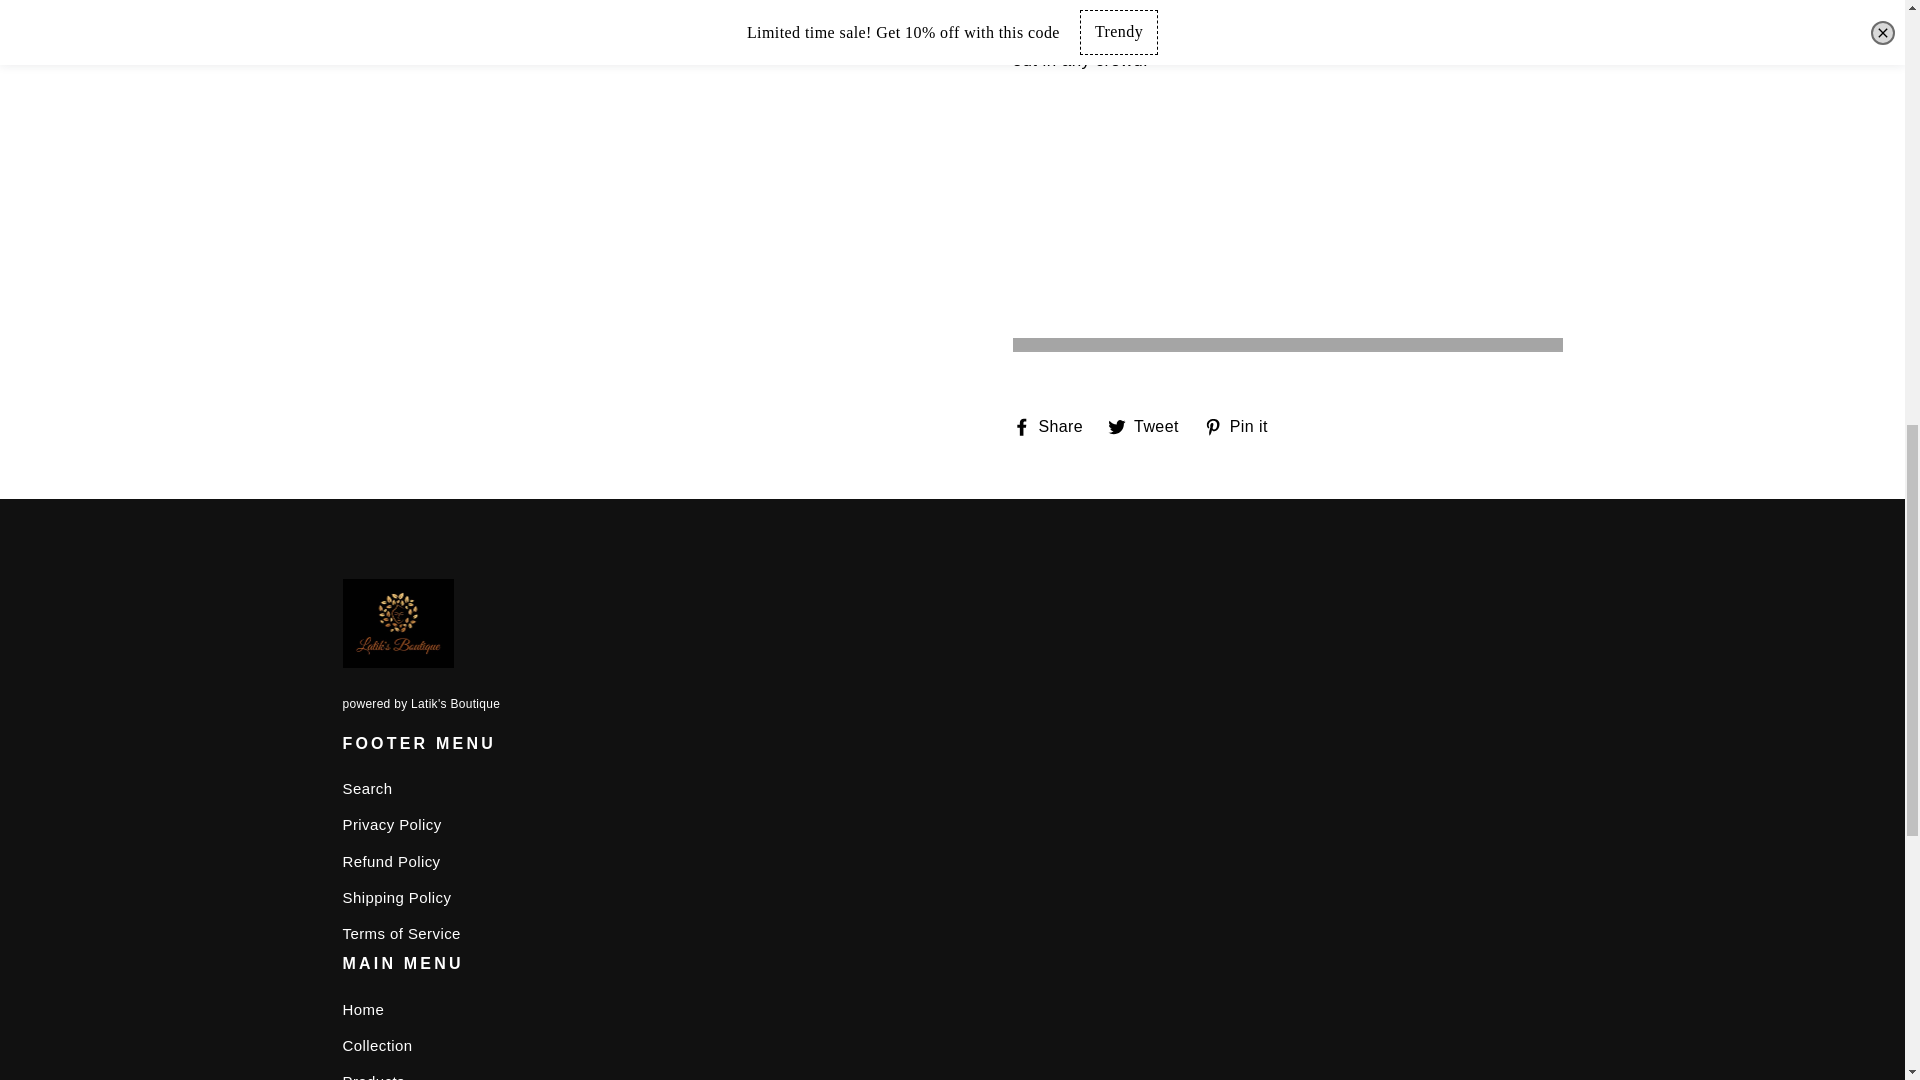 The width and height of the screenshot is (1920, 1080). What do you see at coordinates (1054, 426) in the screenshot?
I see `Share on Facebook` at bounding box center [1054, 426].